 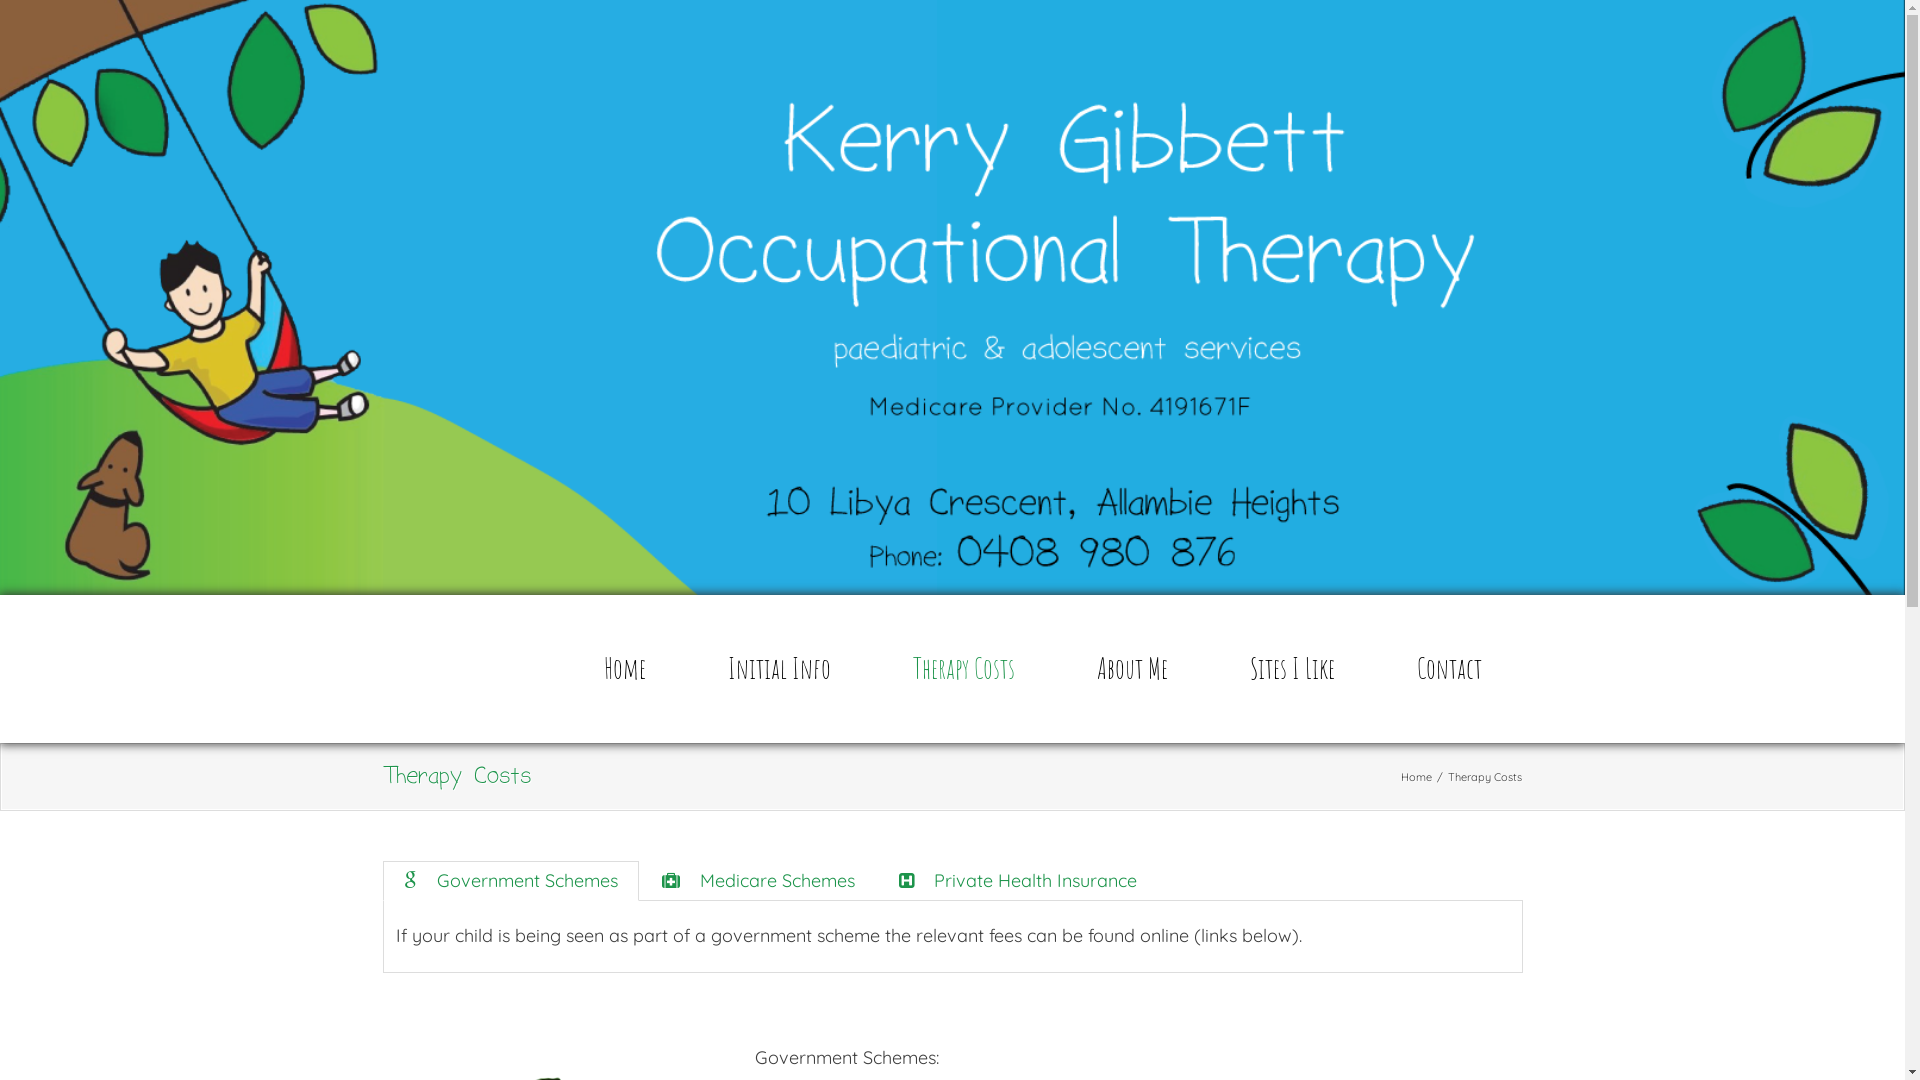 What do you see at coordinates (1292, 669) in the screenshot?
I see `Sites I Like` at bounding box center [1292, 669].